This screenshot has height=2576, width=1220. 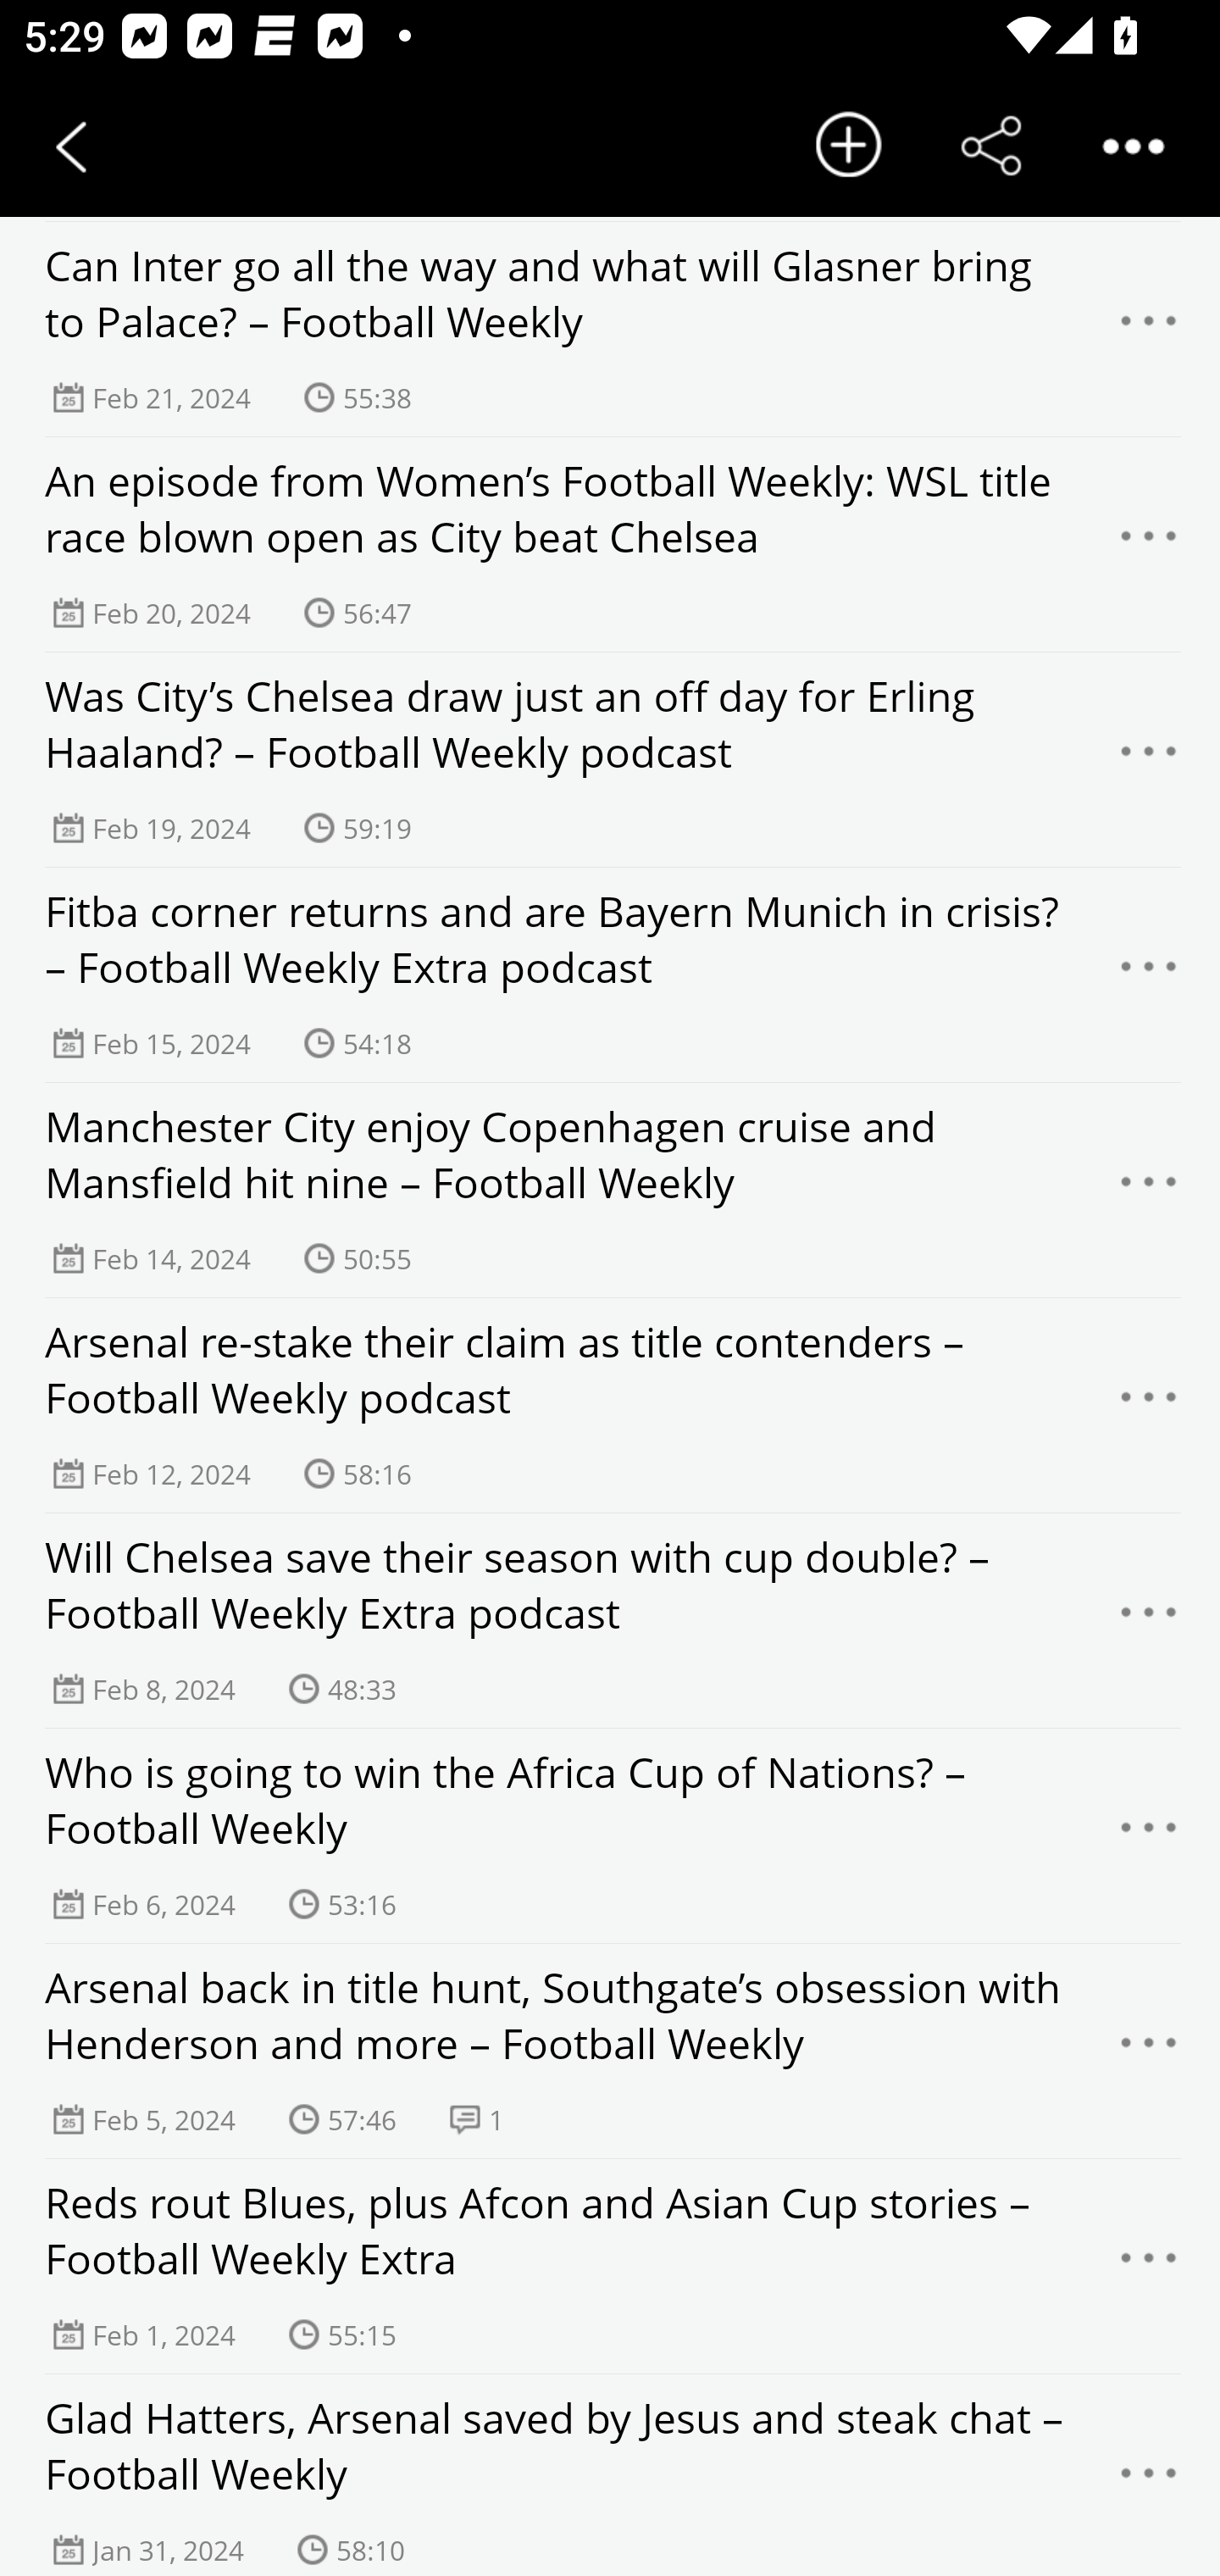 What do you see at coordinates (1149, 330) in the screenshot?
I see `Menu` at bounding box center [1149, 330].